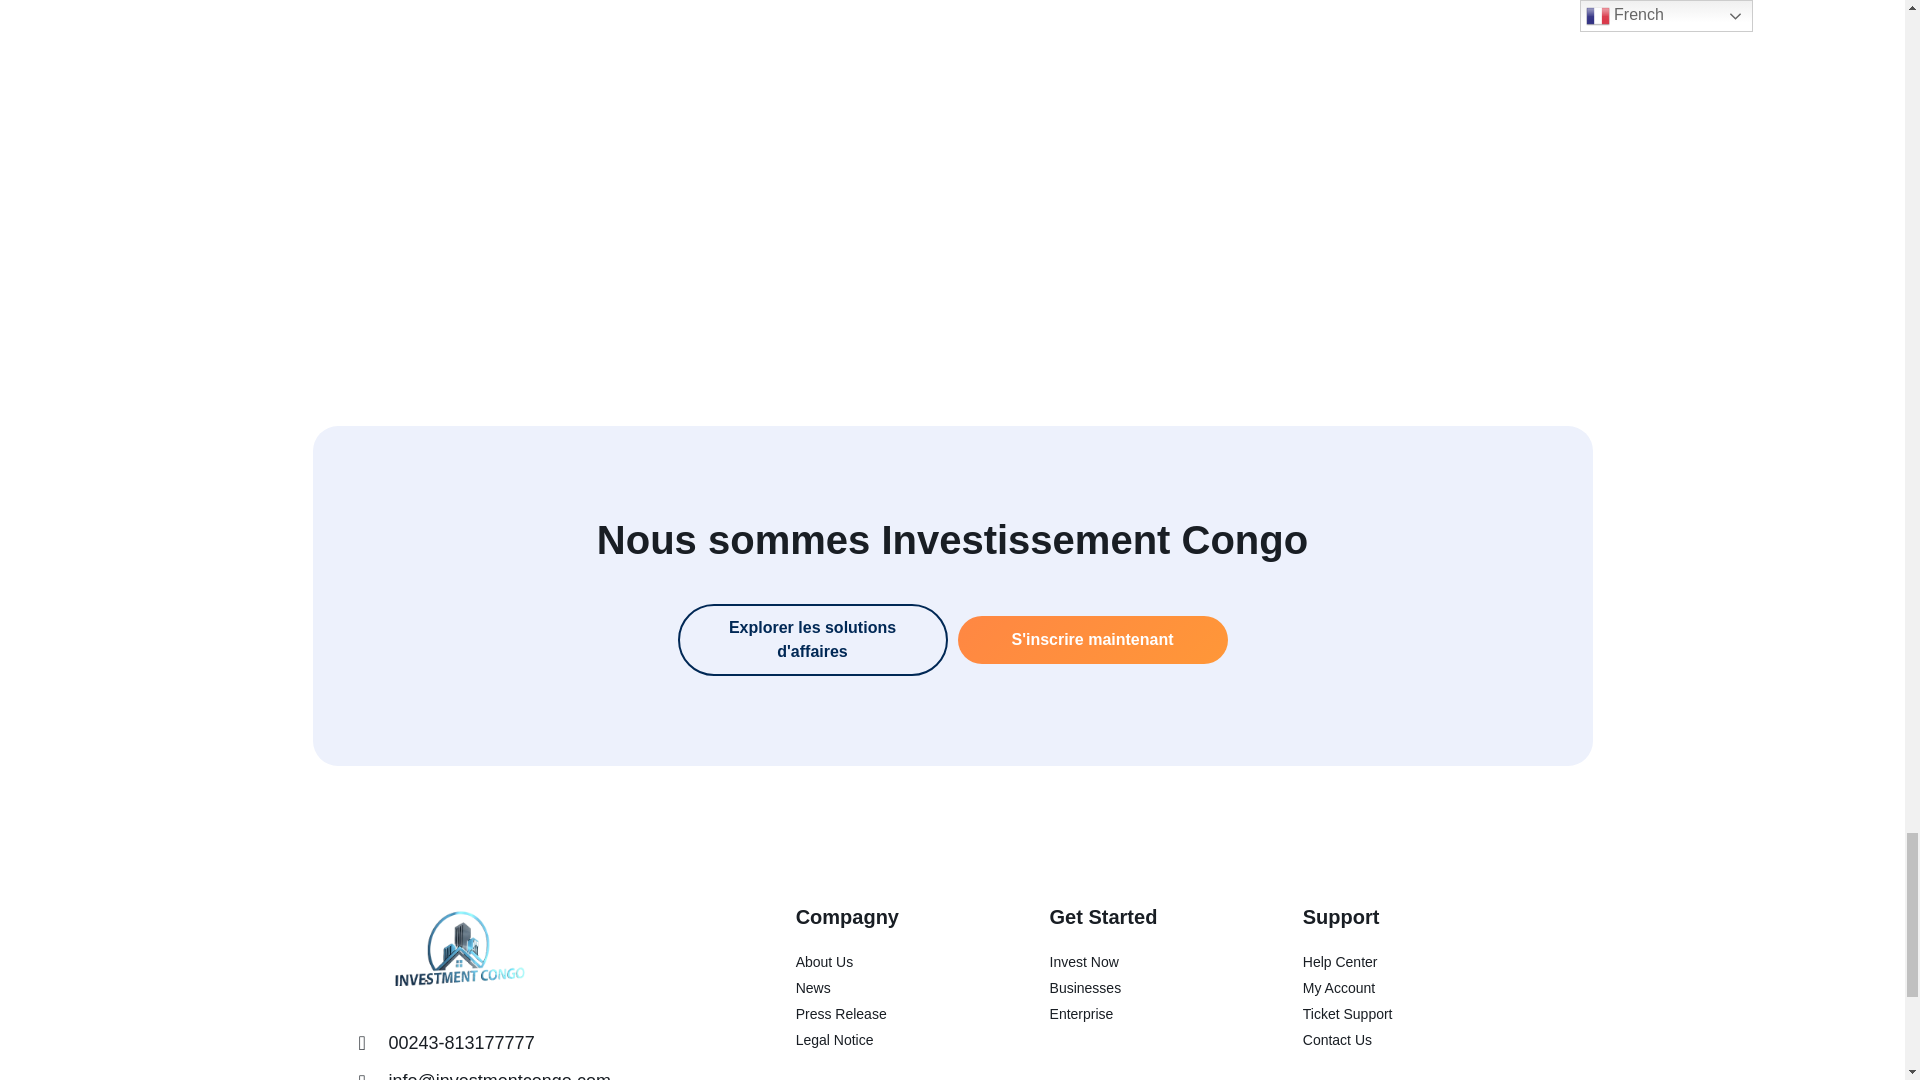 The image size is (1920, 1080). Describe the element at coordinates (886, 988) in the screenshot. I see `News` at that location.